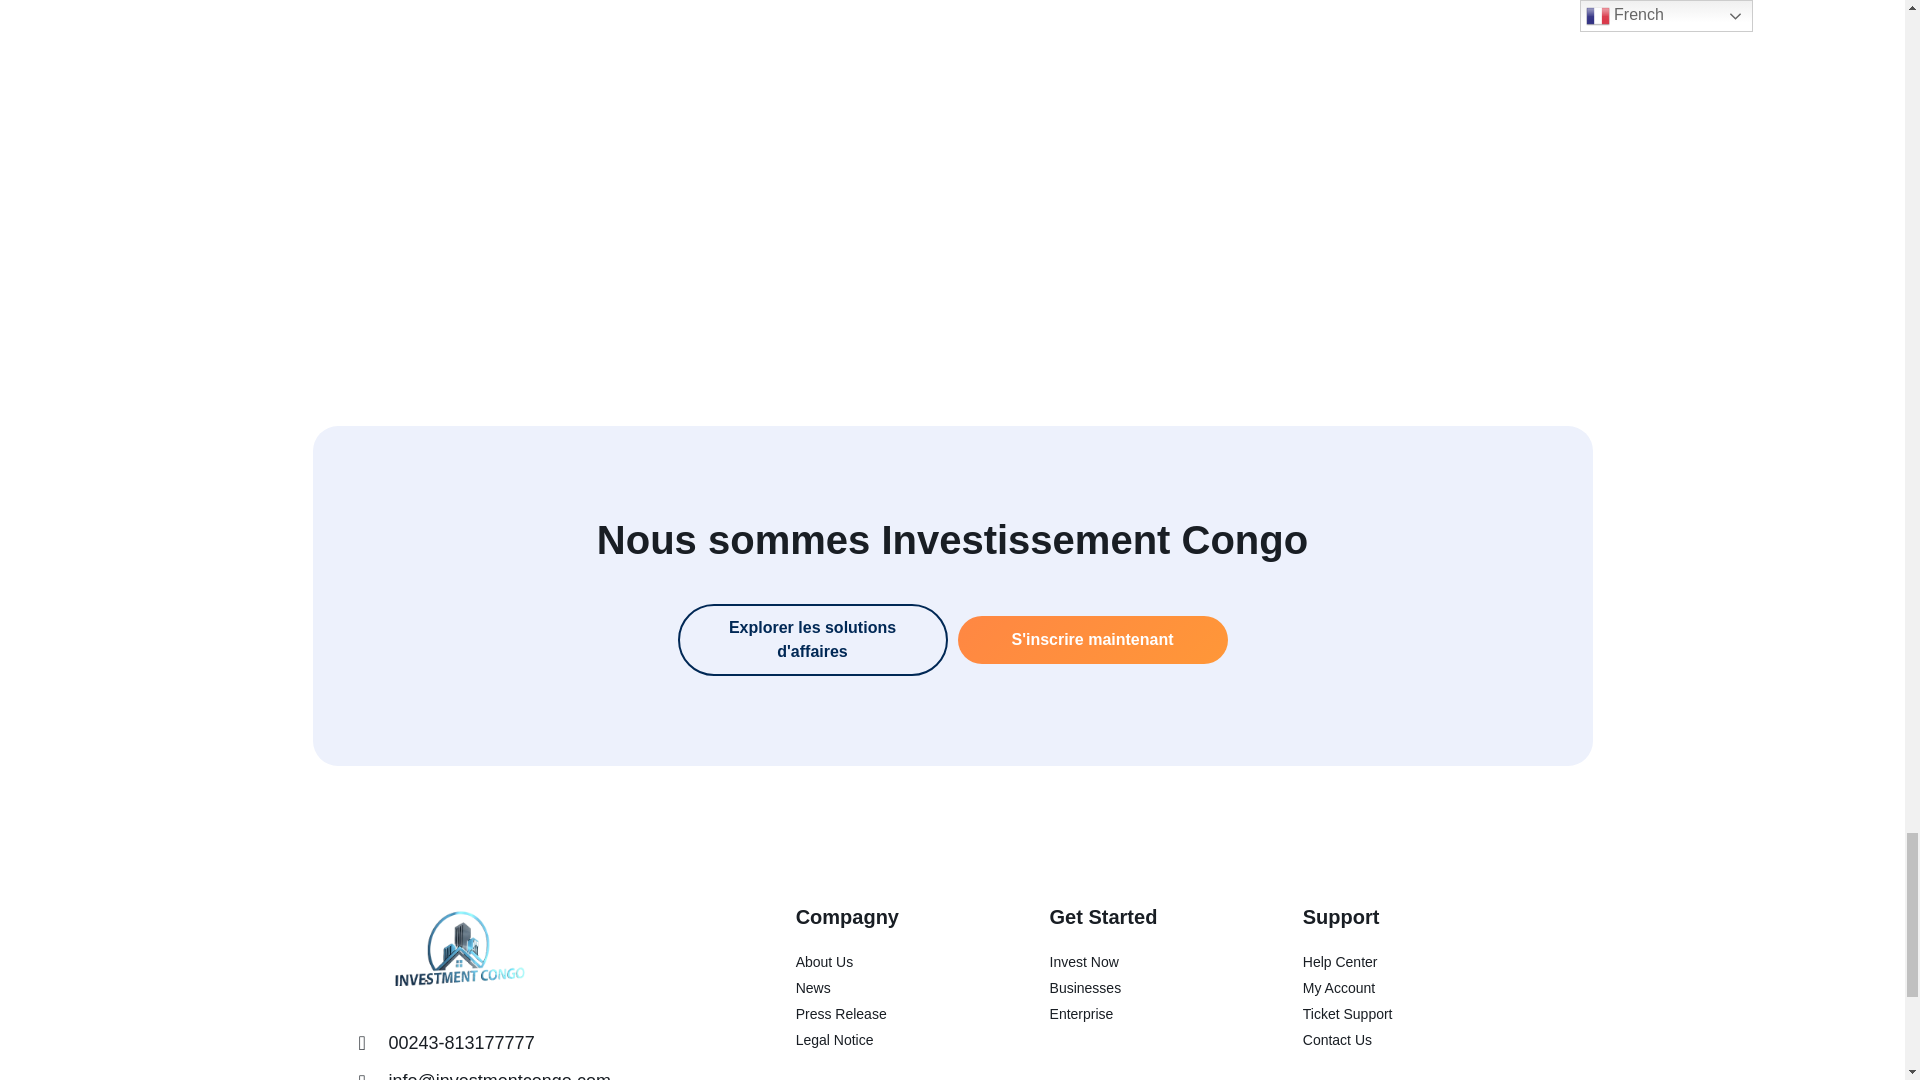 The image size is (1920, 1080). Describe the element at coordinates (886, 988) in the screenshot. I see `News` at that location.